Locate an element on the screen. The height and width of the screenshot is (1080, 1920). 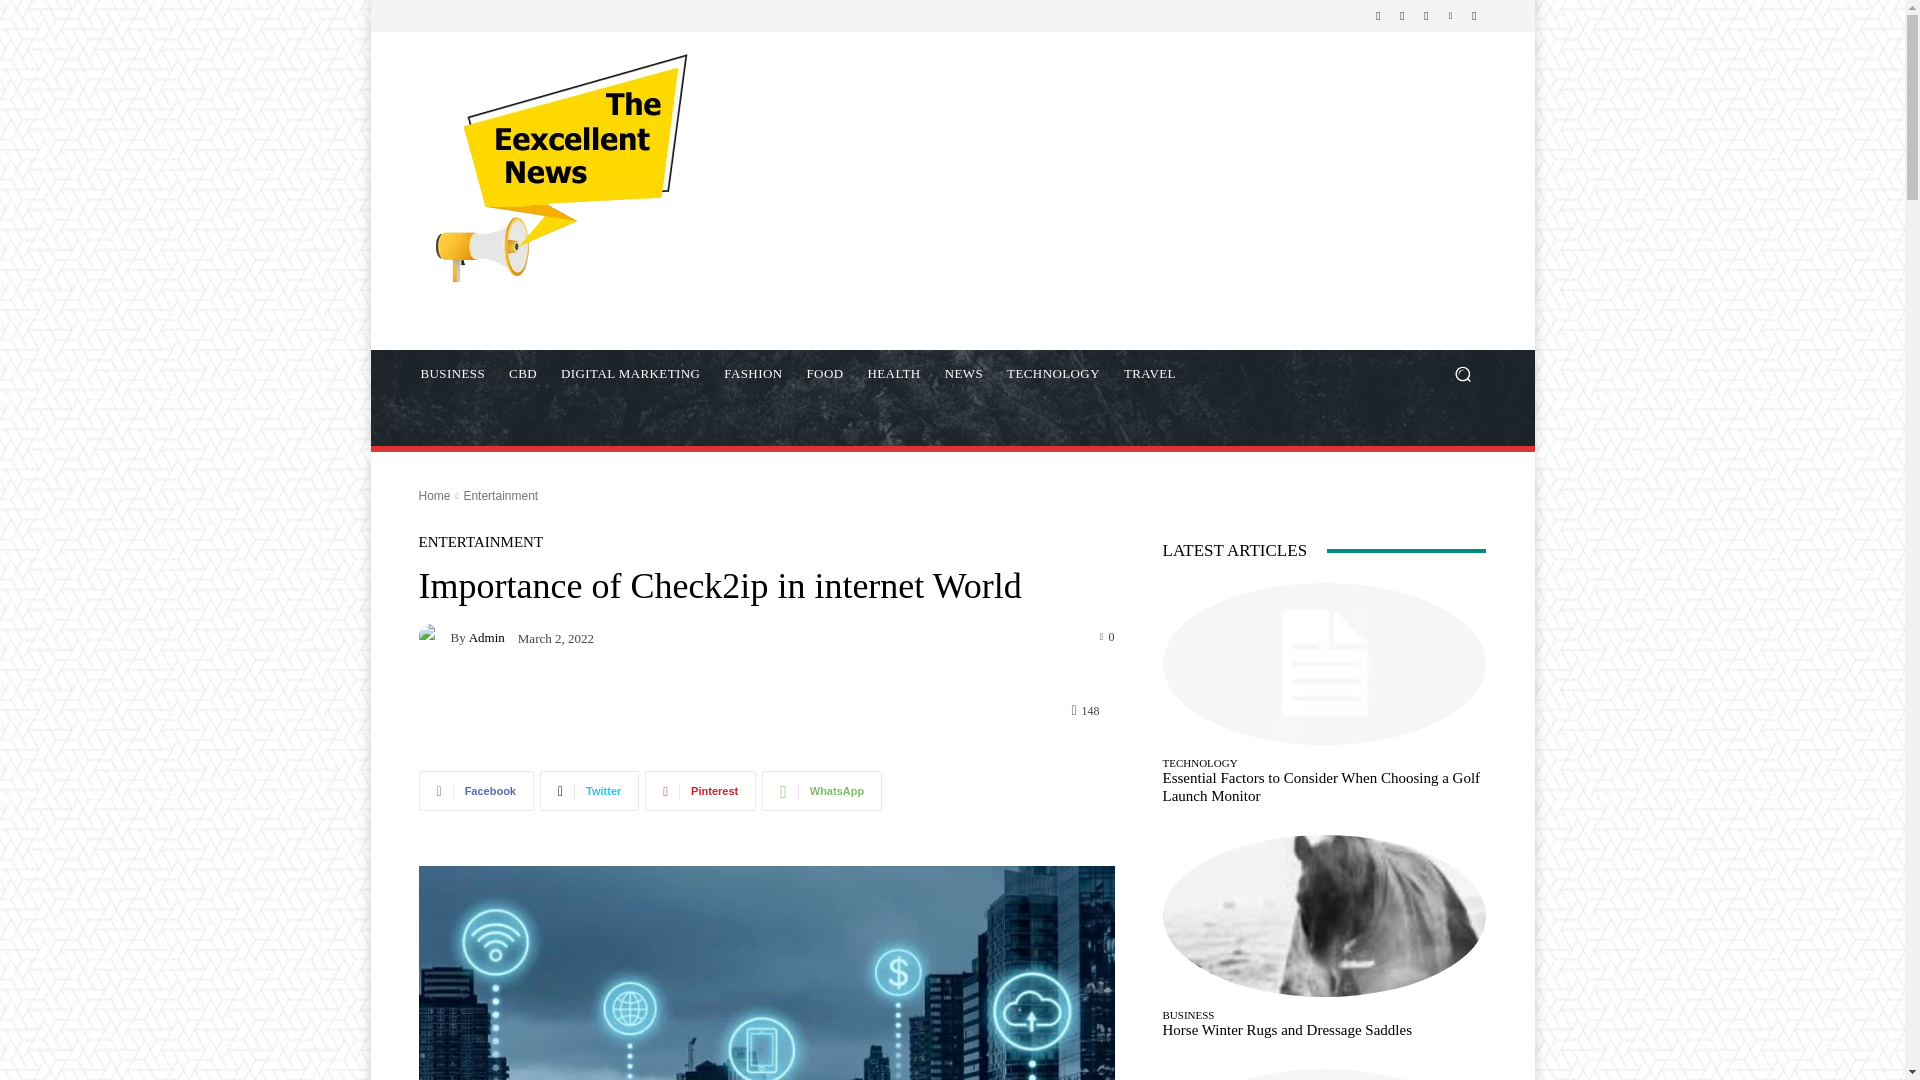
Twitter is located at coordinates (1426, 16).